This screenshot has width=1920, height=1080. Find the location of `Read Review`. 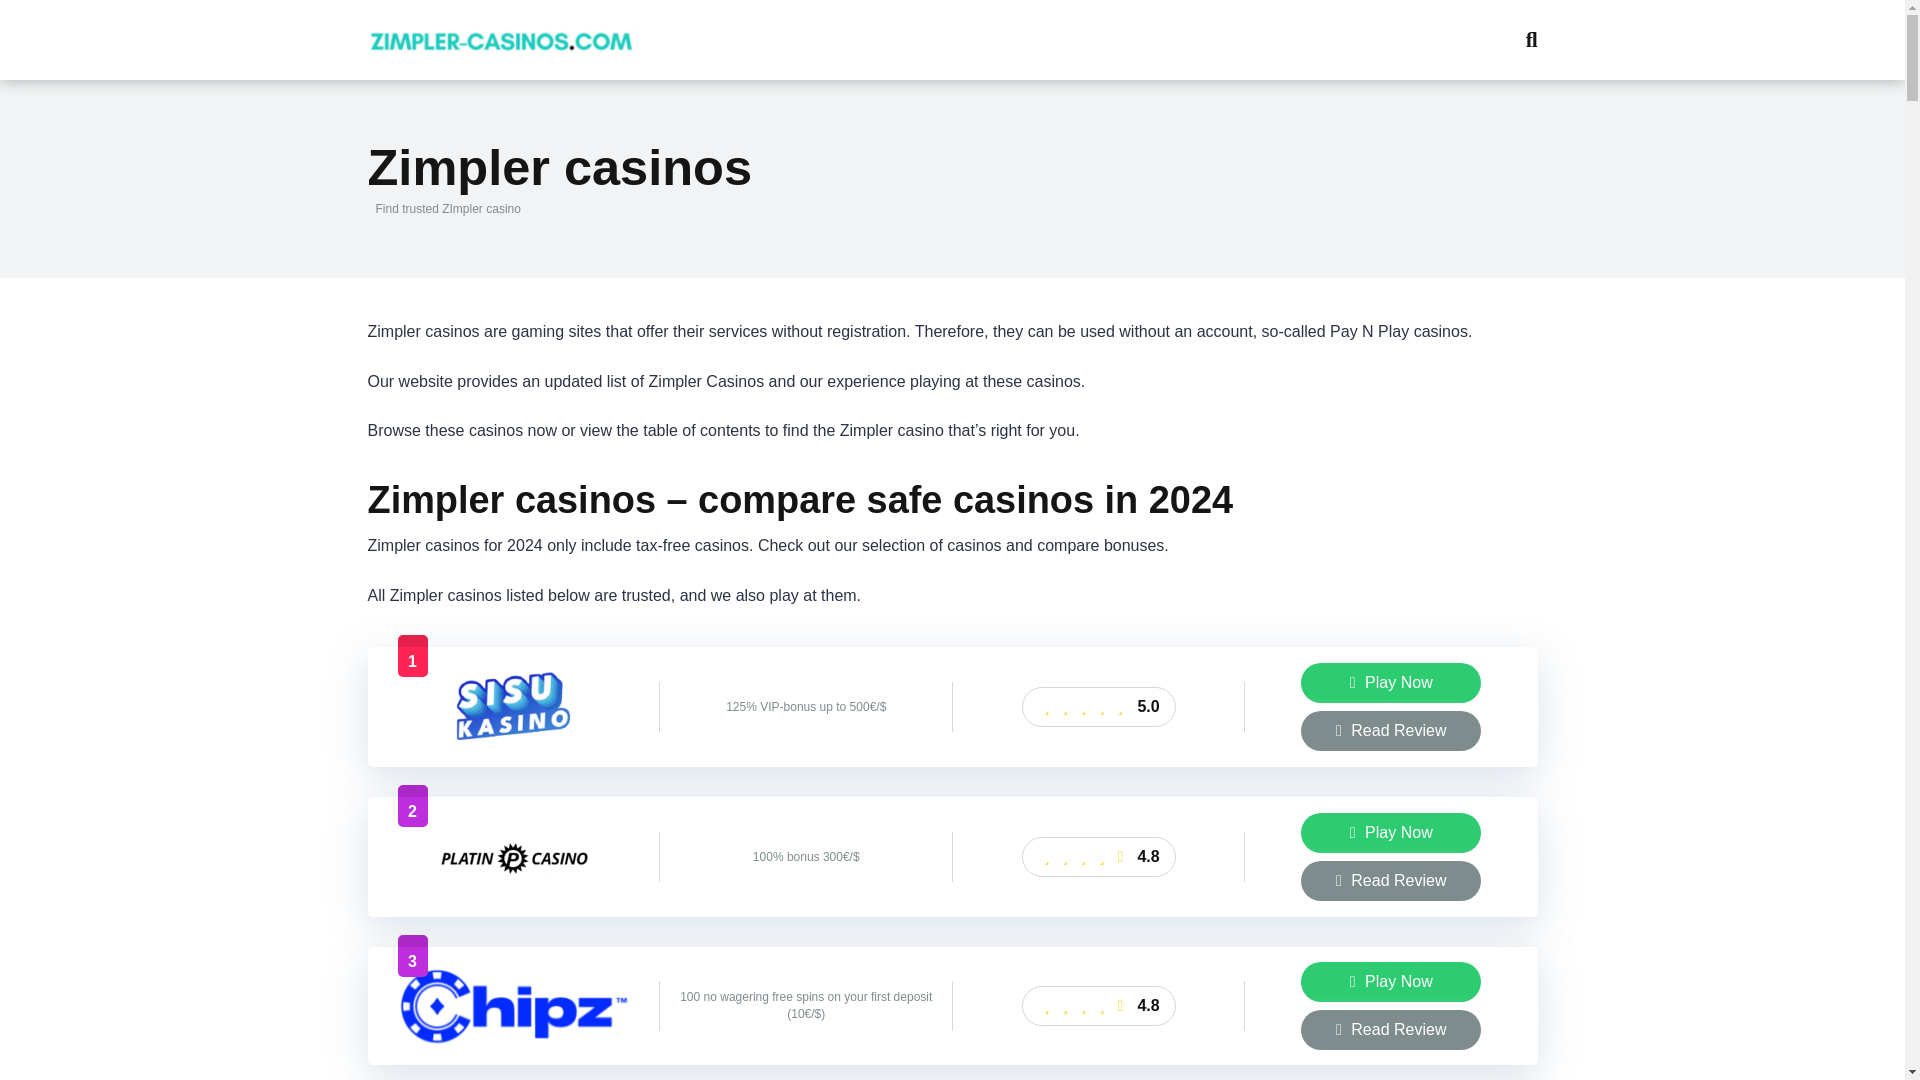

Read Review is located at coordinates (1390, 880).